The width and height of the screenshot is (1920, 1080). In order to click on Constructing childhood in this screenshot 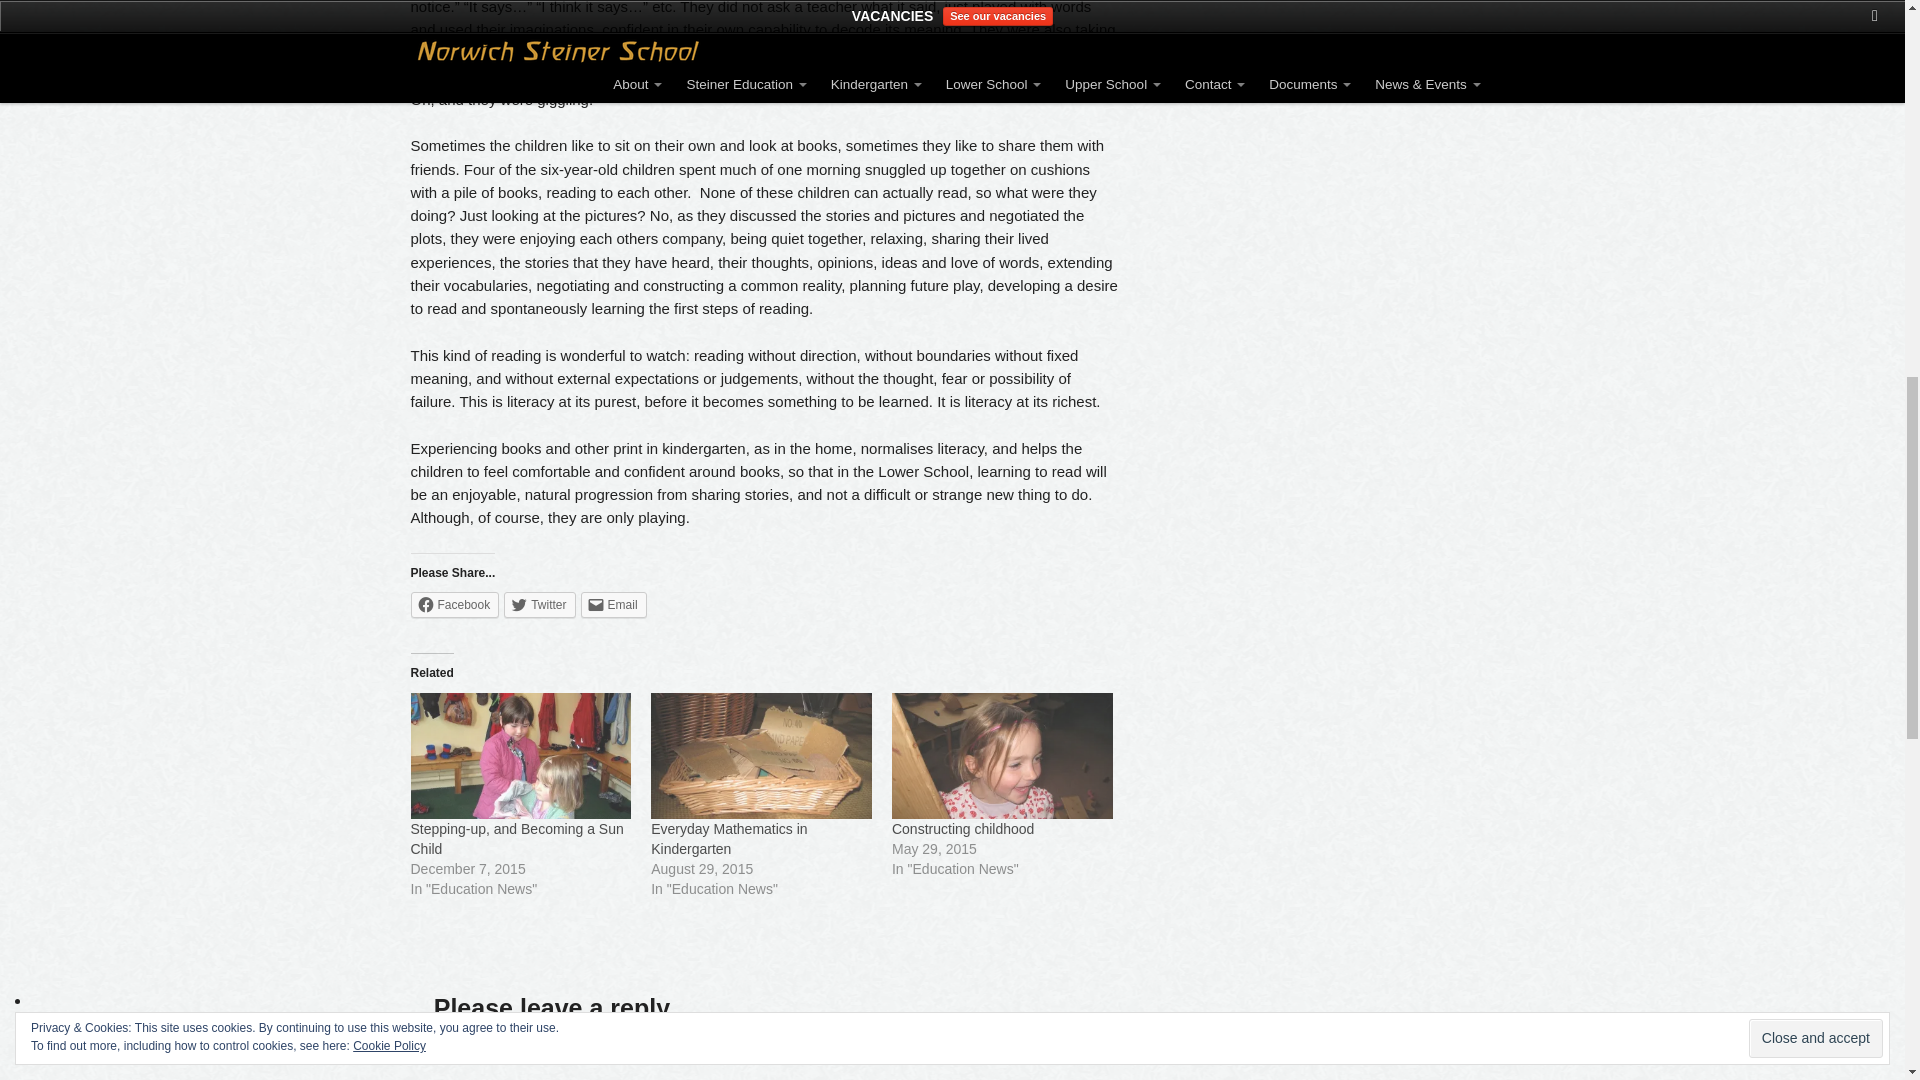, I will do `click(963, 828)`.